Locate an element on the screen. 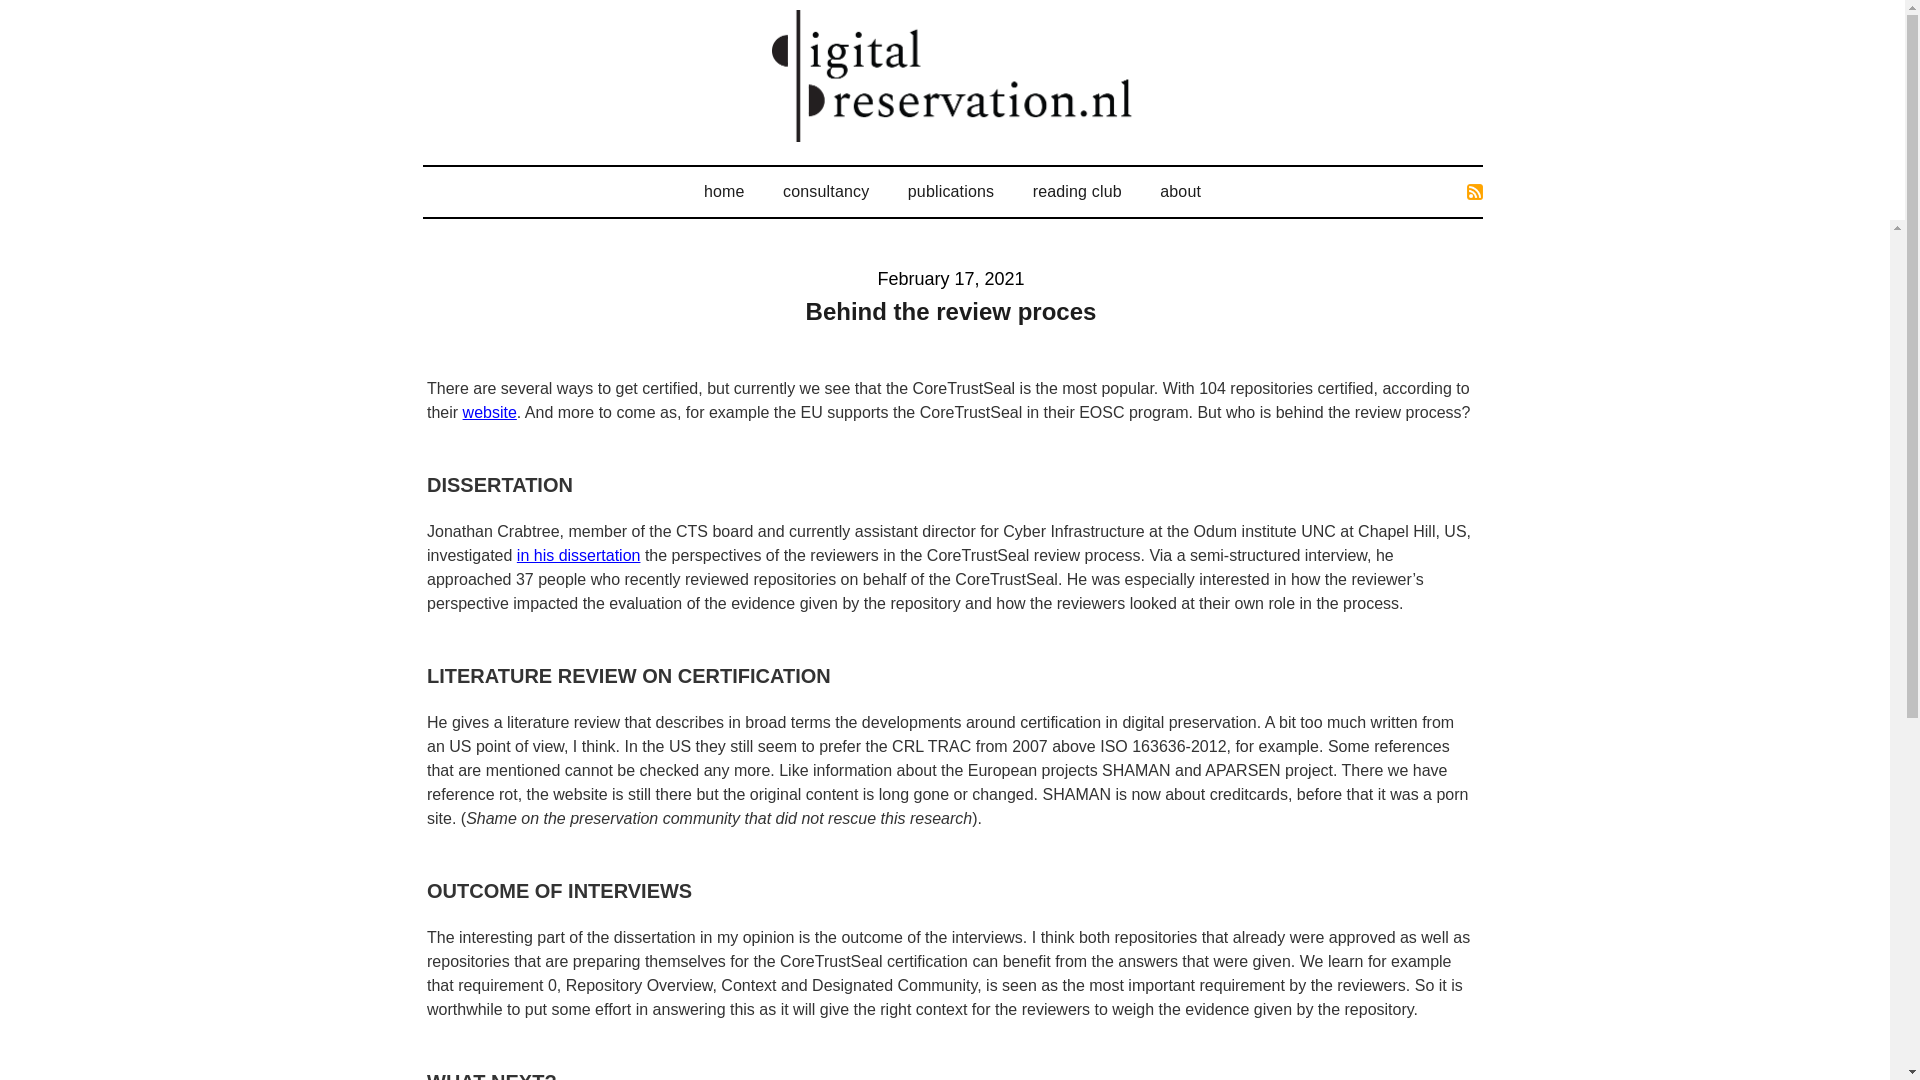  website is located at coordinates (489, 412).